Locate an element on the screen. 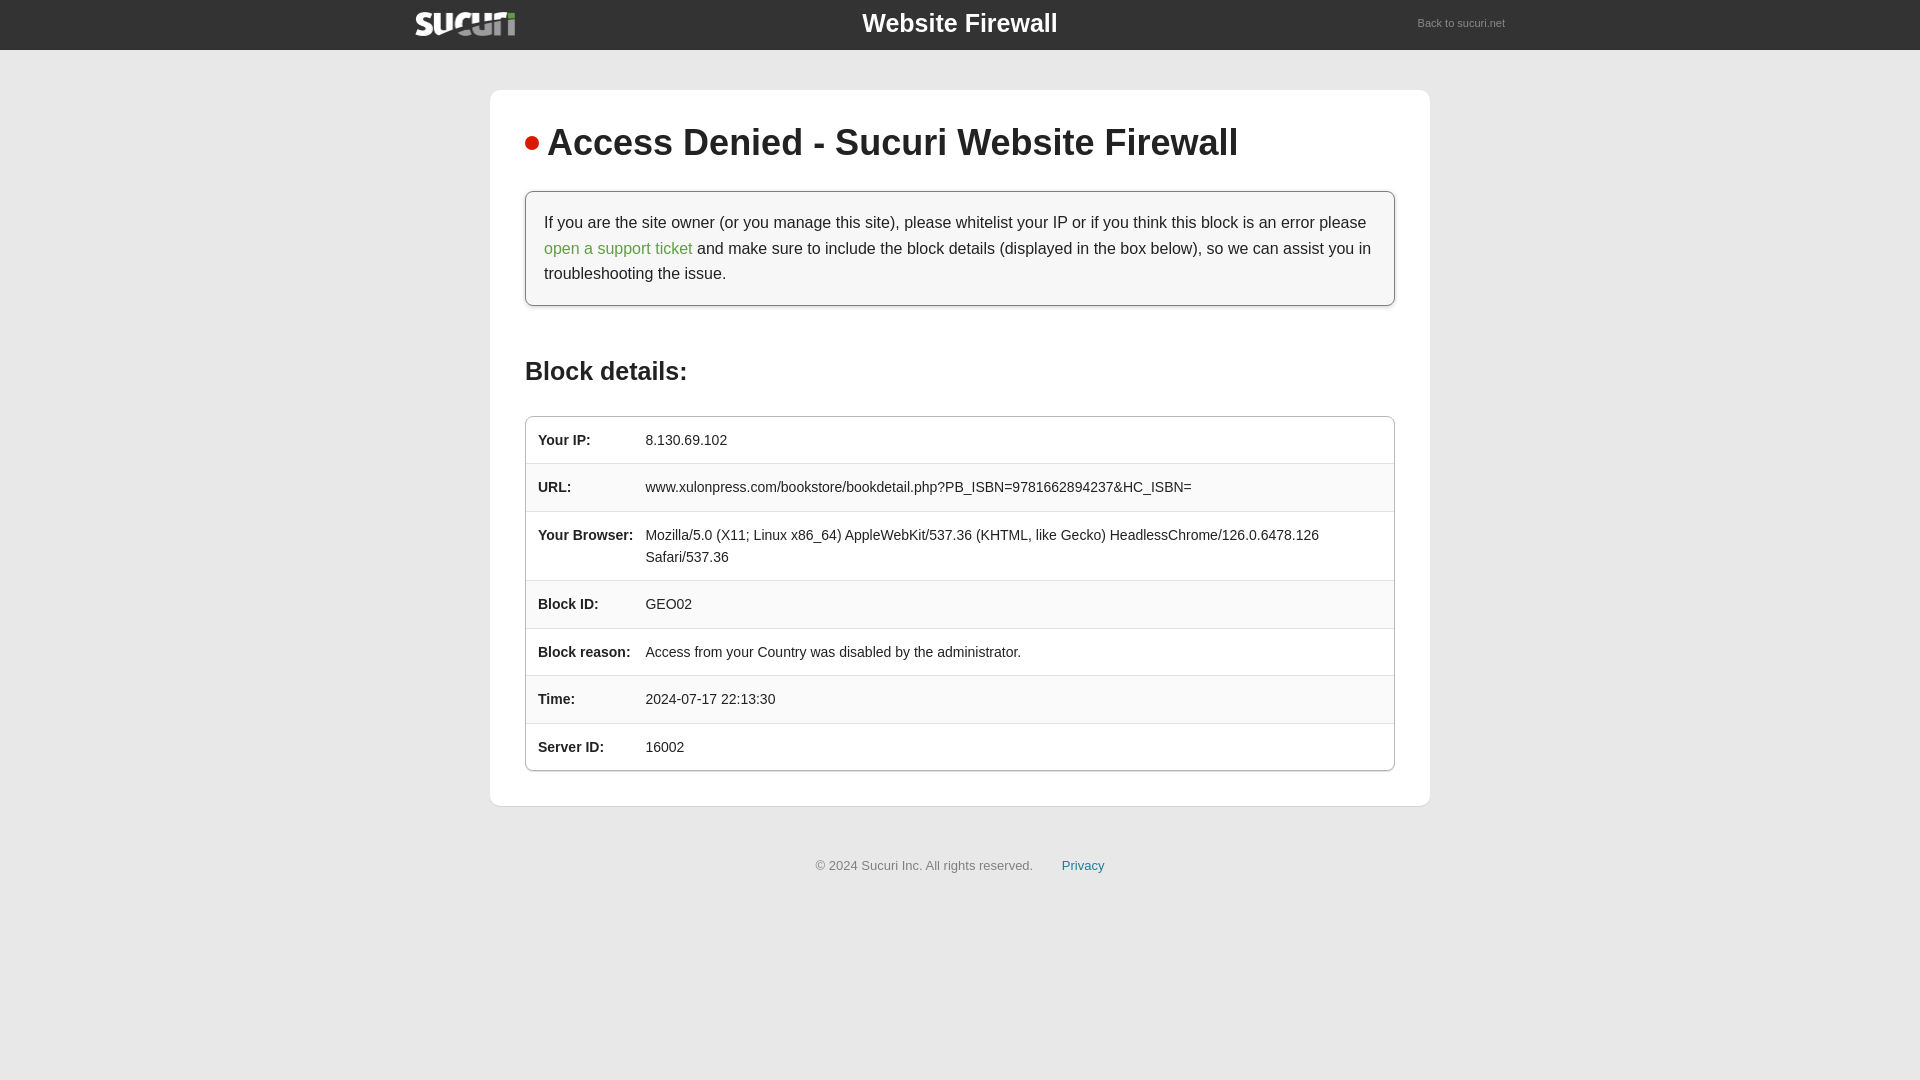  Privacy is located at coordinates (1083, 864).